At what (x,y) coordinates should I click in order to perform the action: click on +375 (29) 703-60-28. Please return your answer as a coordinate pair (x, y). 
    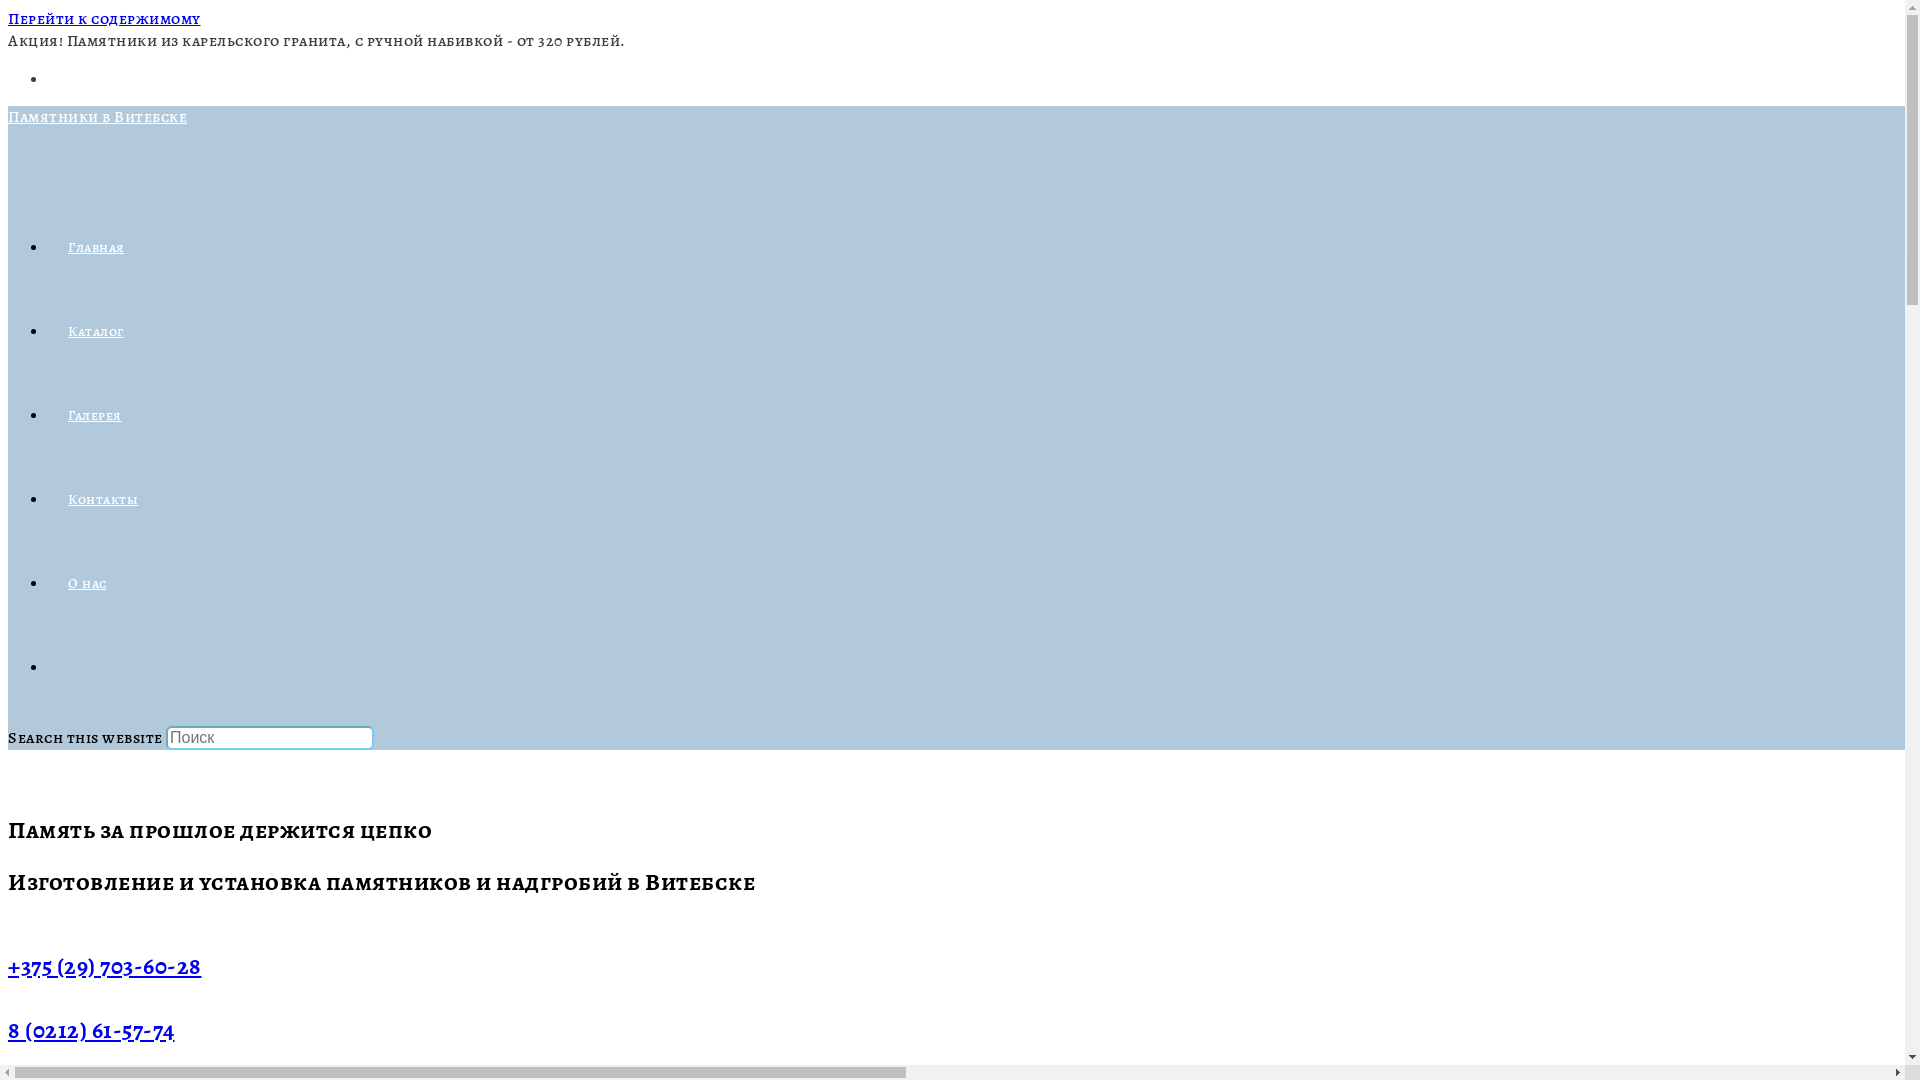
    Looking at the image, I should click on (105, 966).